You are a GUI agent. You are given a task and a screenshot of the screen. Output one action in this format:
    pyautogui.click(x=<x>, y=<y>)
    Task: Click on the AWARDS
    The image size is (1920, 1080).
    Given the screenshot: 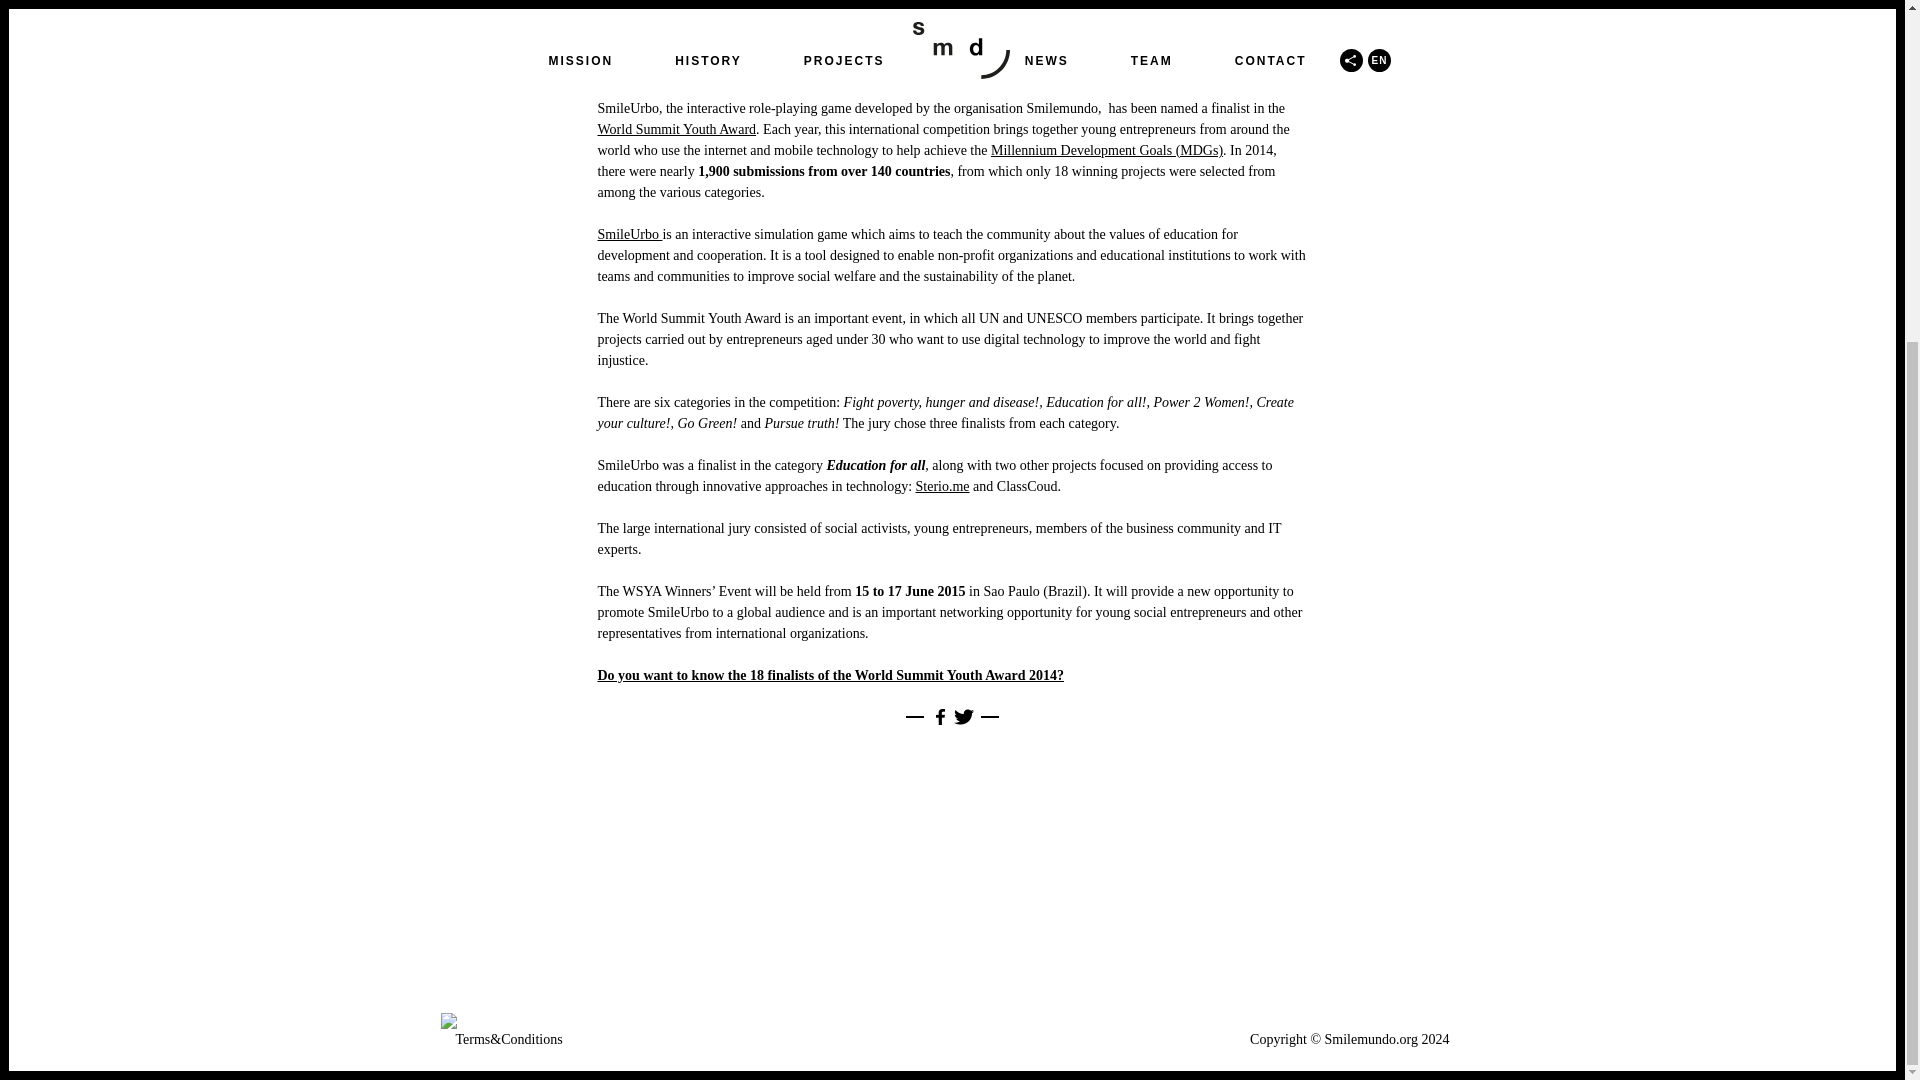 What is the action you would take?
    pyautogui.click(x=899, y=67)
    